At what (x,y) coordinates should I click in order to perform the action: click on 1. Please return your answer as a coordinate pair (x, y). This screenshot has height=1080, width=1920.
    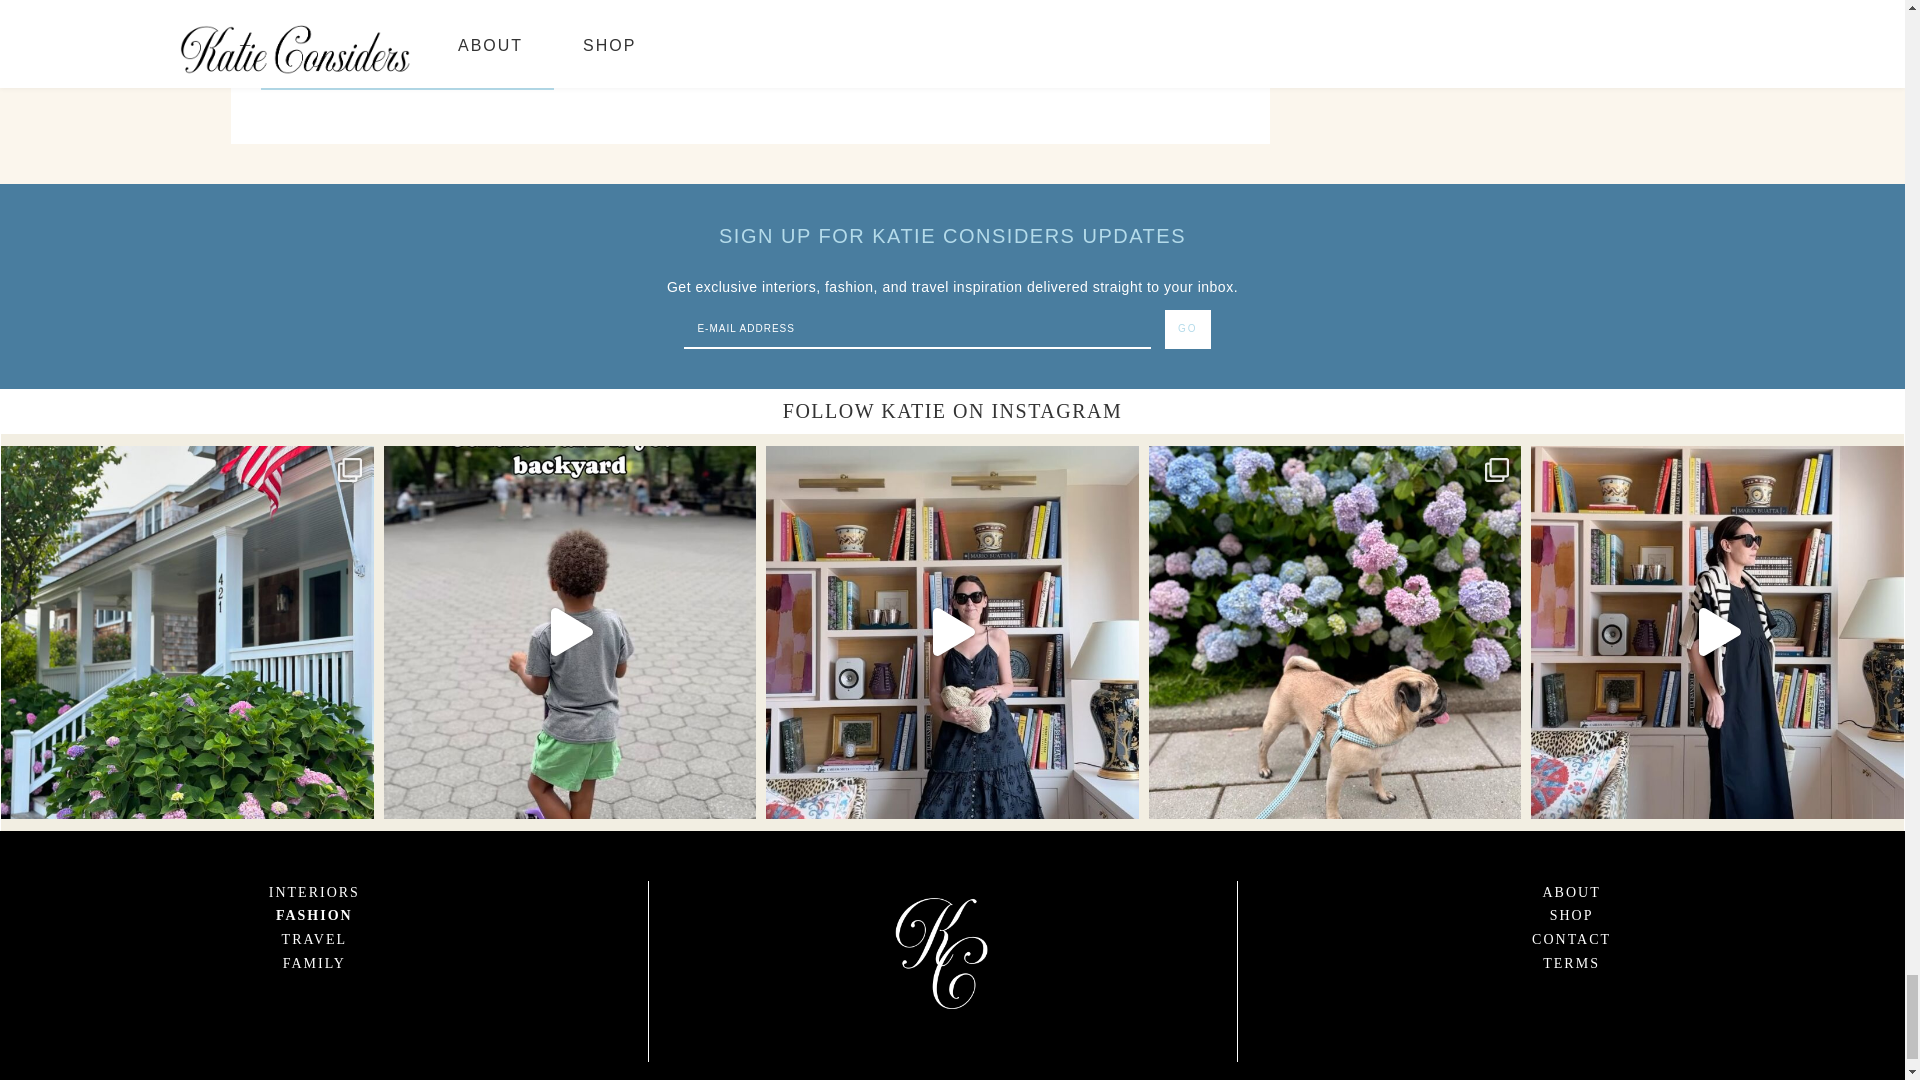
    Looking at the image, I should click on (268, 14).